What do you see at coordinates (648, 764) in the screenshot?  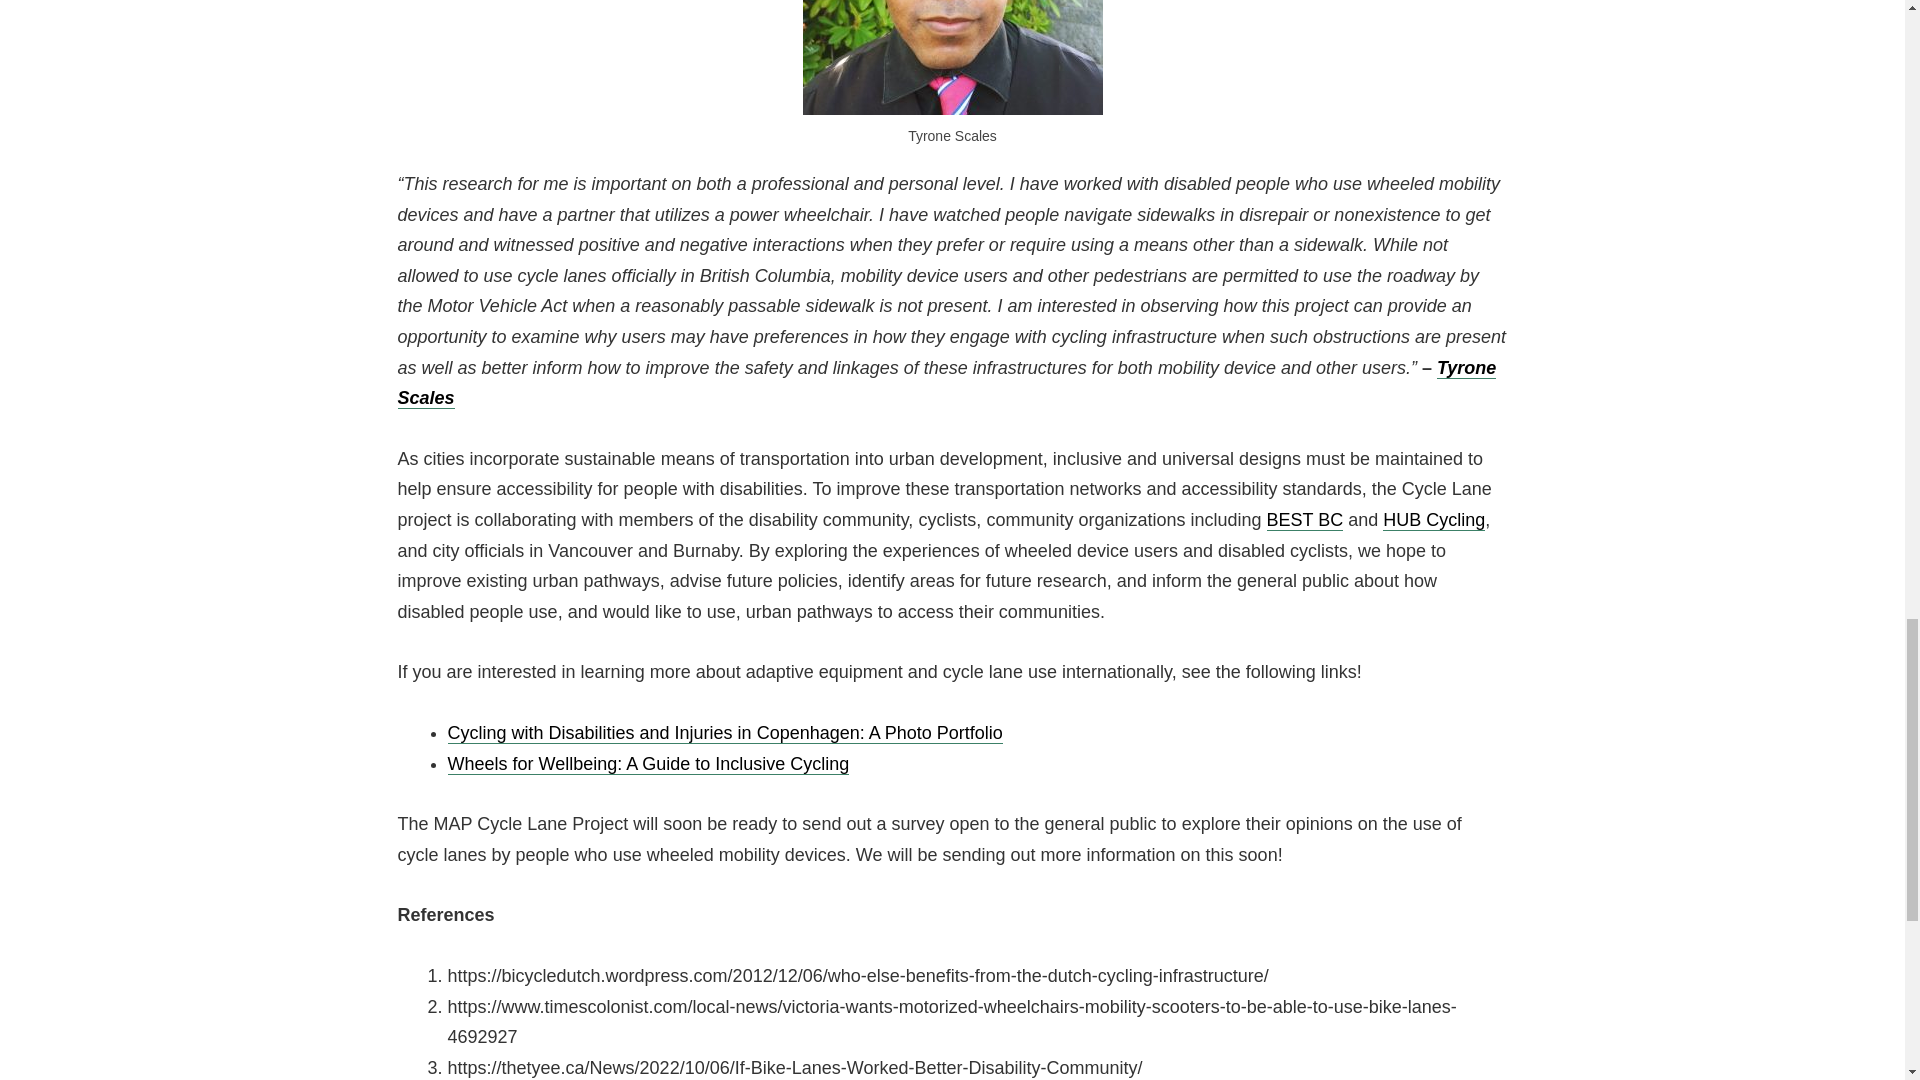 I see `Wheels for Wellbeing: A Guide to Inclusive Cycling` at bounding box center [648, 764].